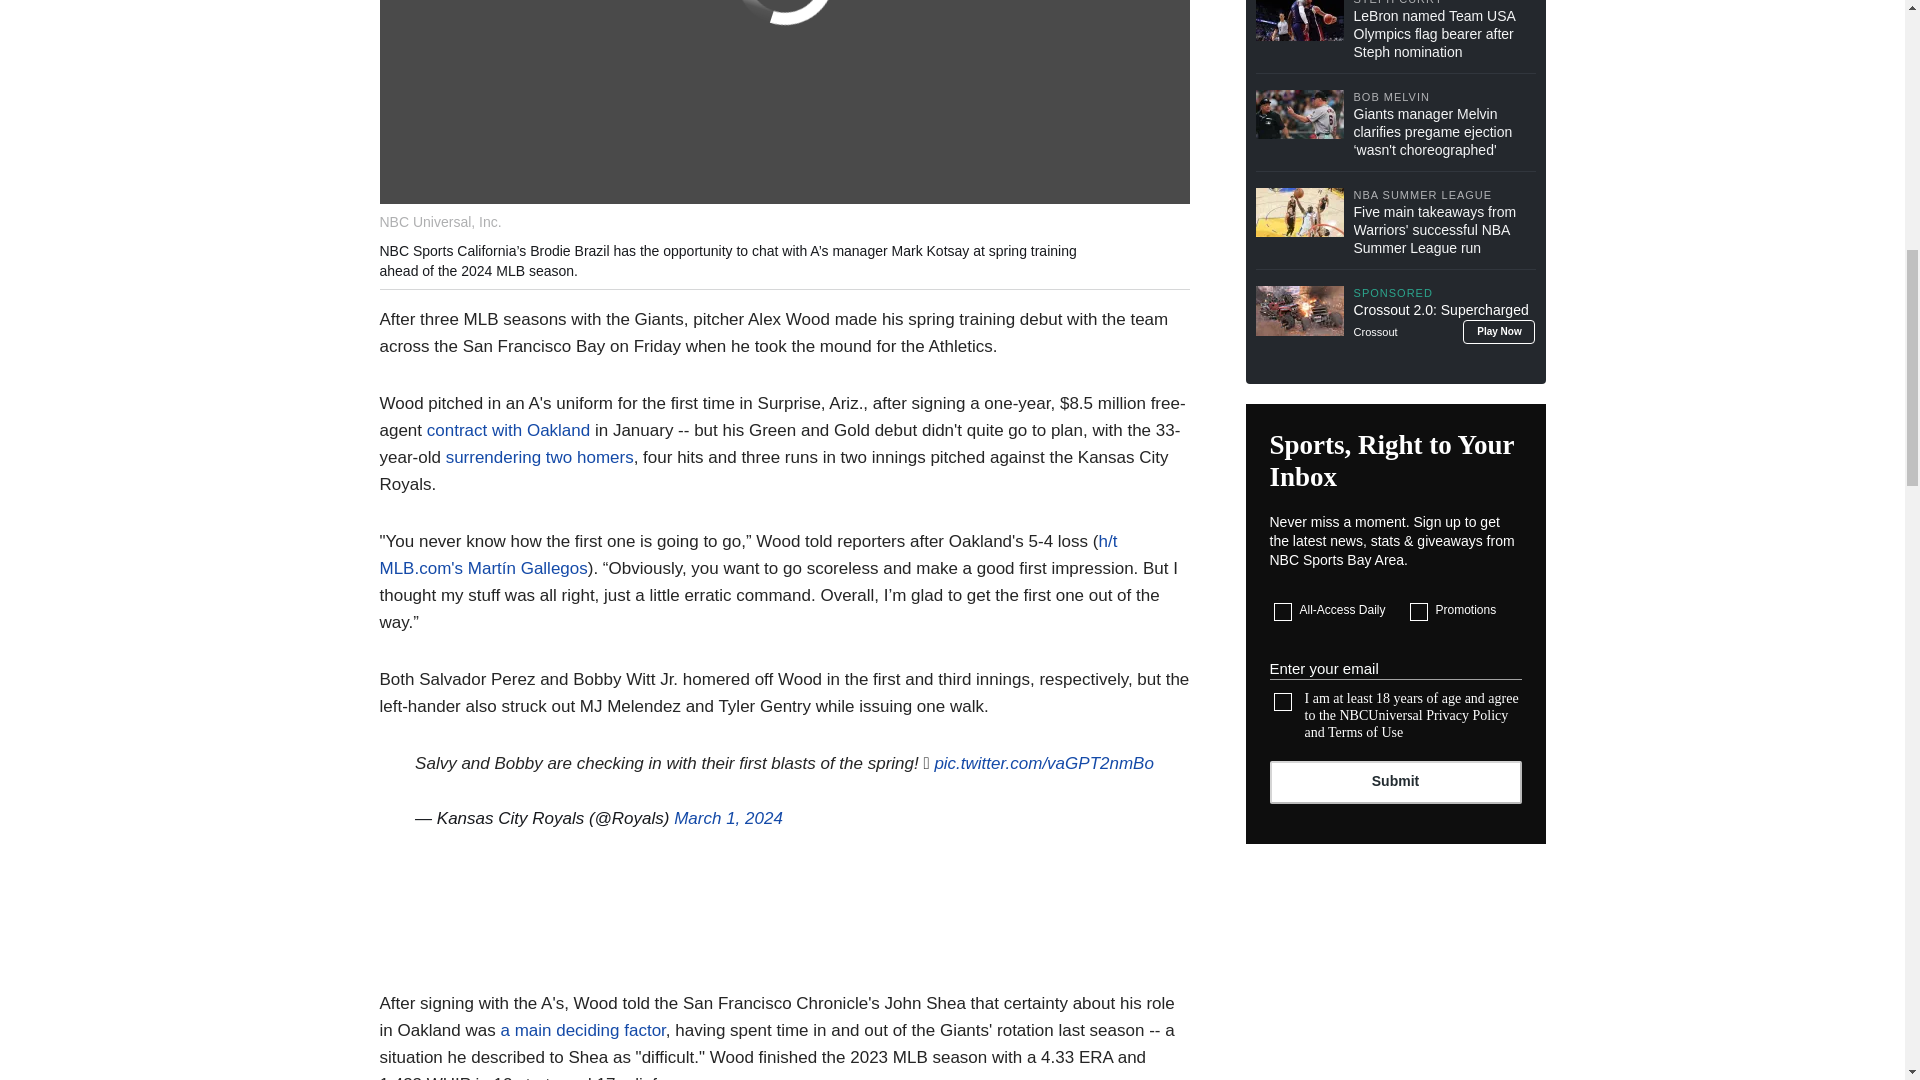 The width and height of the screenshot is (1920, 1080). I want to click on contract with Oakland, so click(508, 430).